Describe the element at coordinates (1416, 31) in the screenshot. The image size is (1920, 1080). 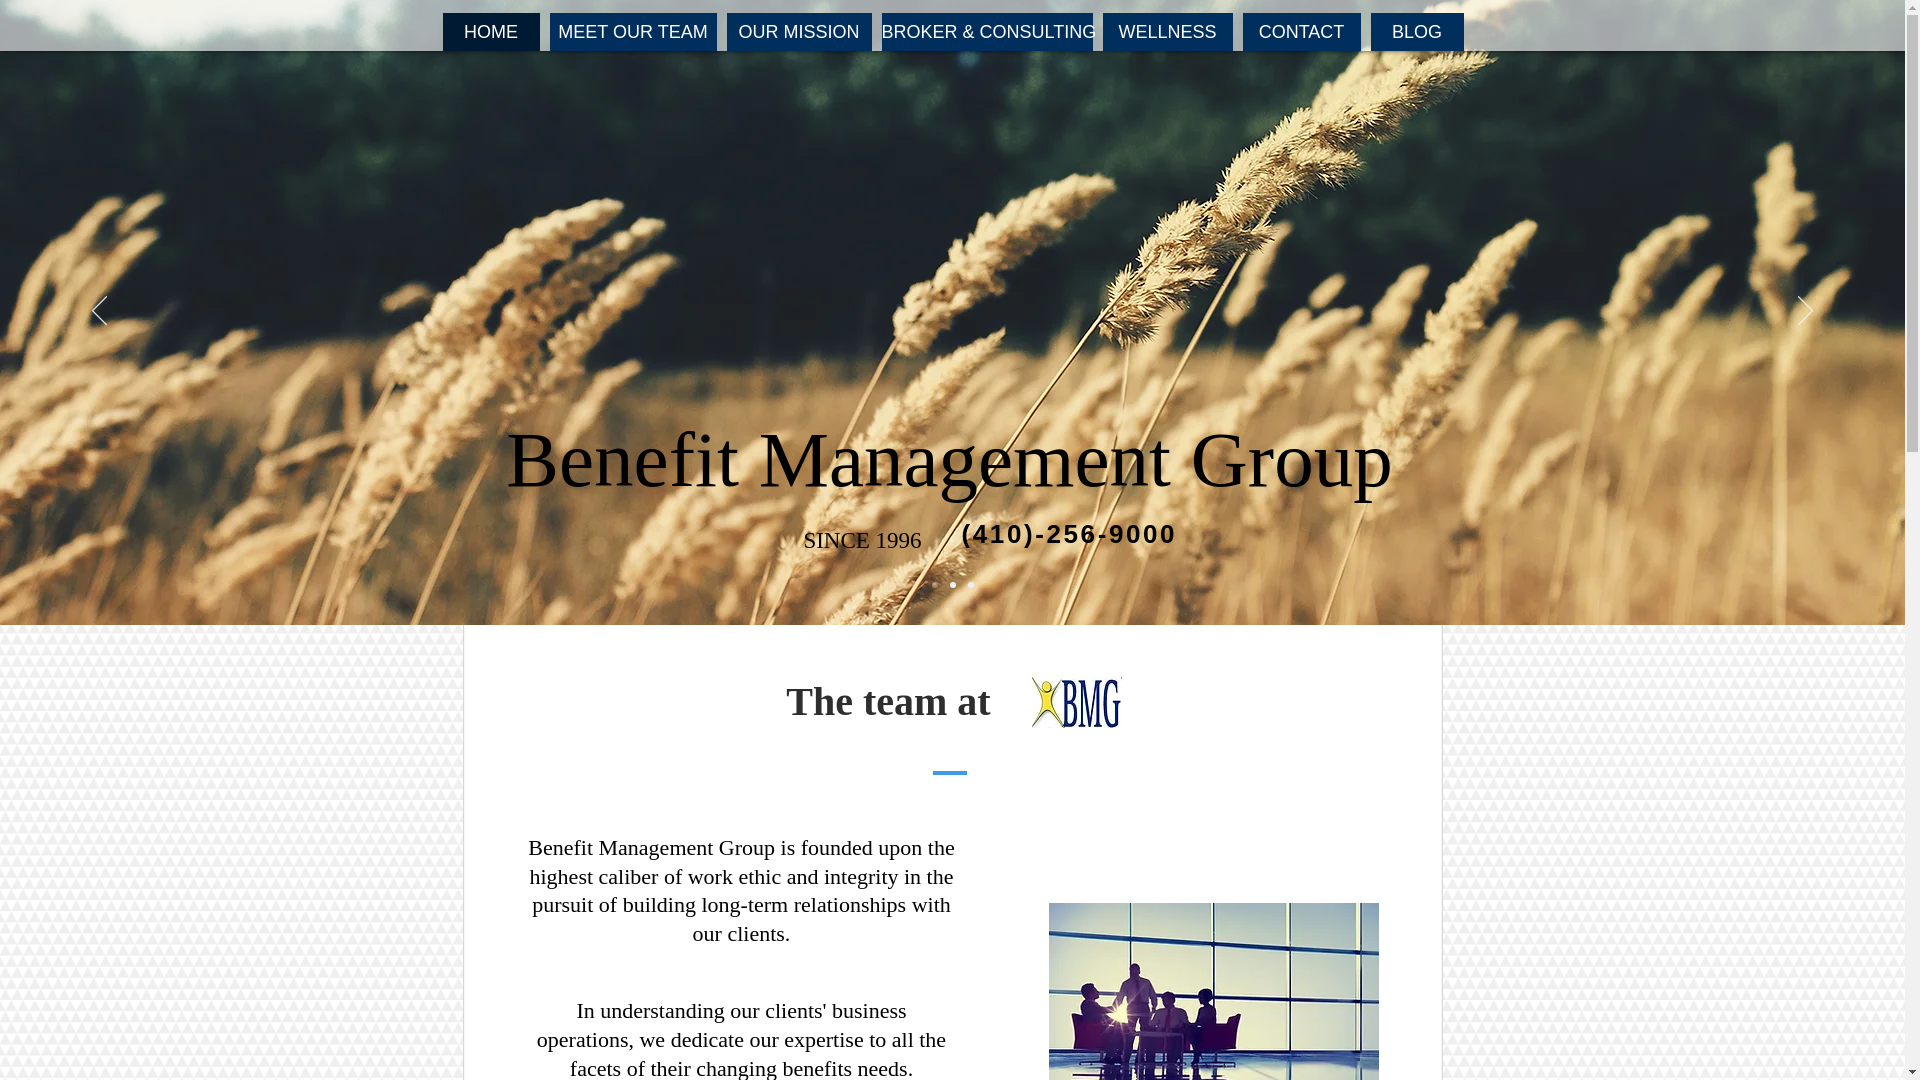
I see `BLOG` at that location.